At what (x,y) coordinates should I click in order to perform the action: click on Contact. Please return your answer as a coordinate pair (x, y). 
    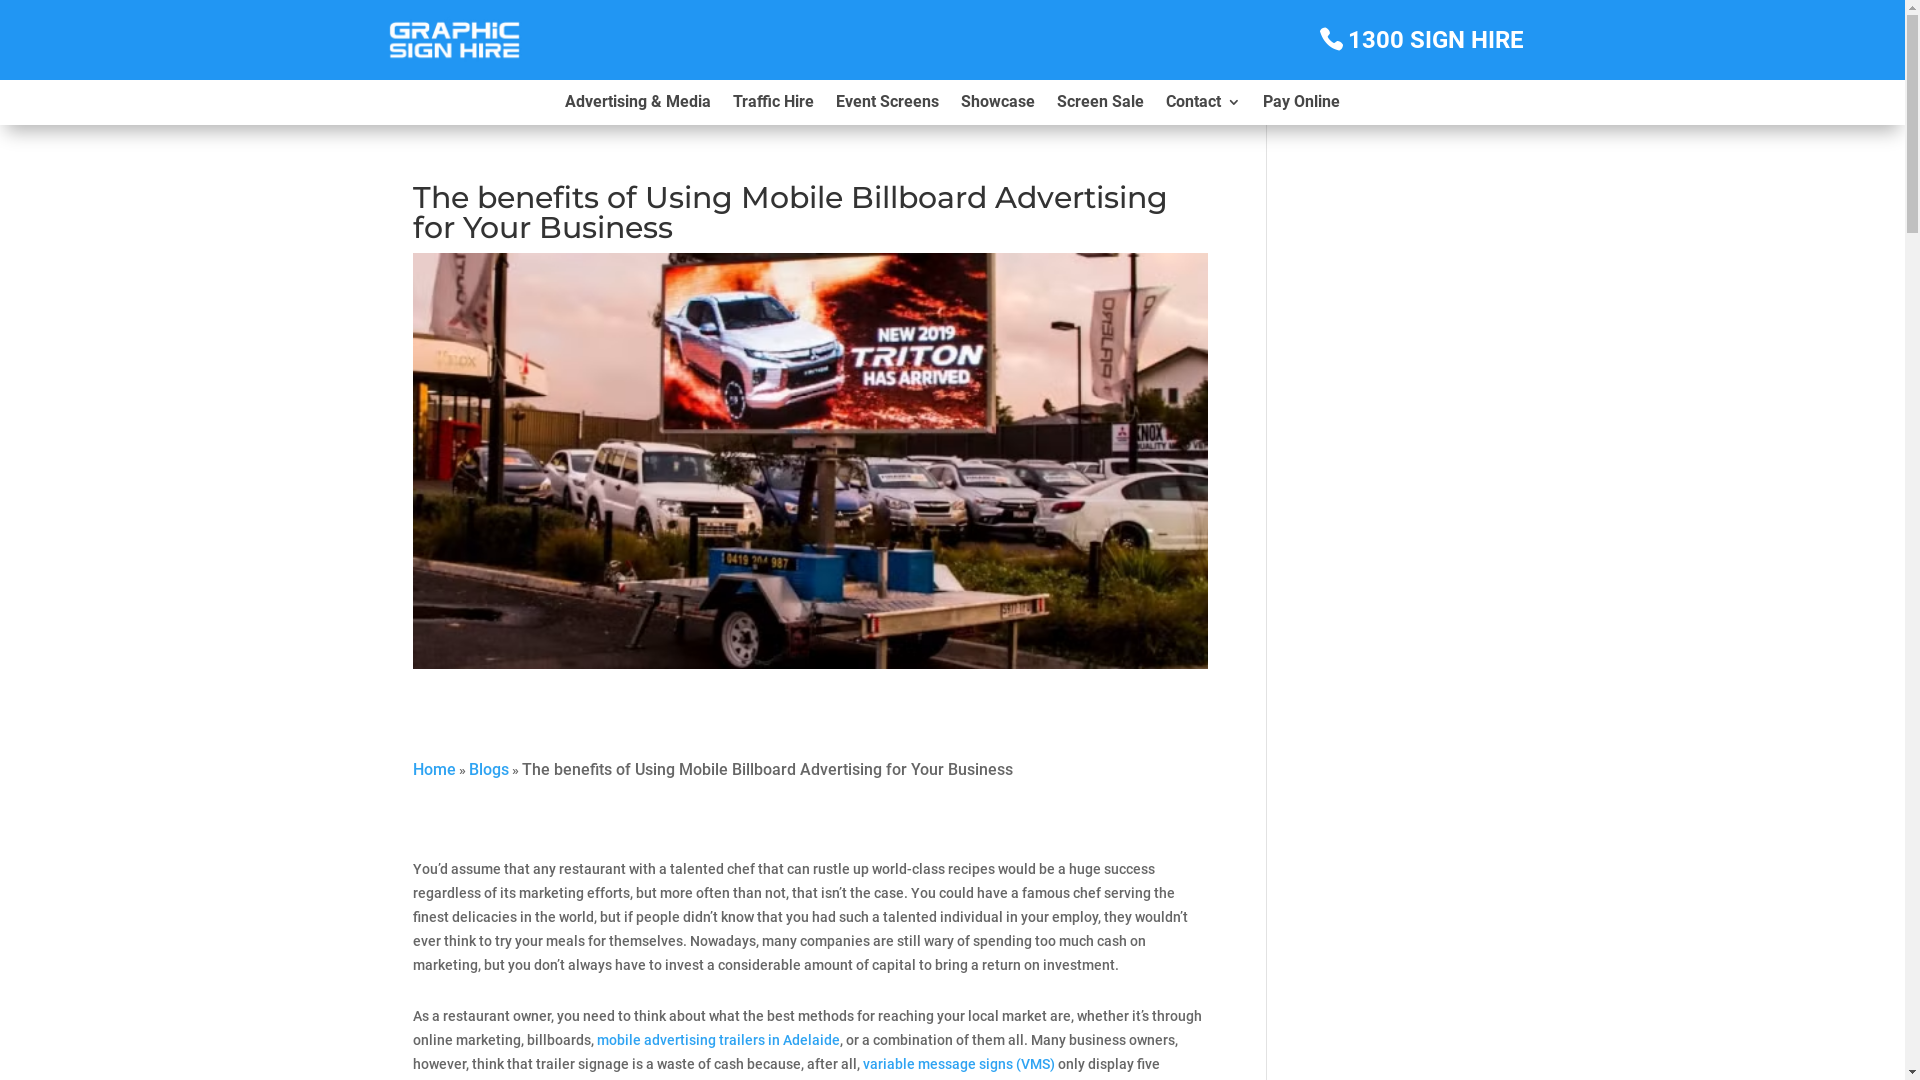
    Looking at the image, I should click on (1204, 106).